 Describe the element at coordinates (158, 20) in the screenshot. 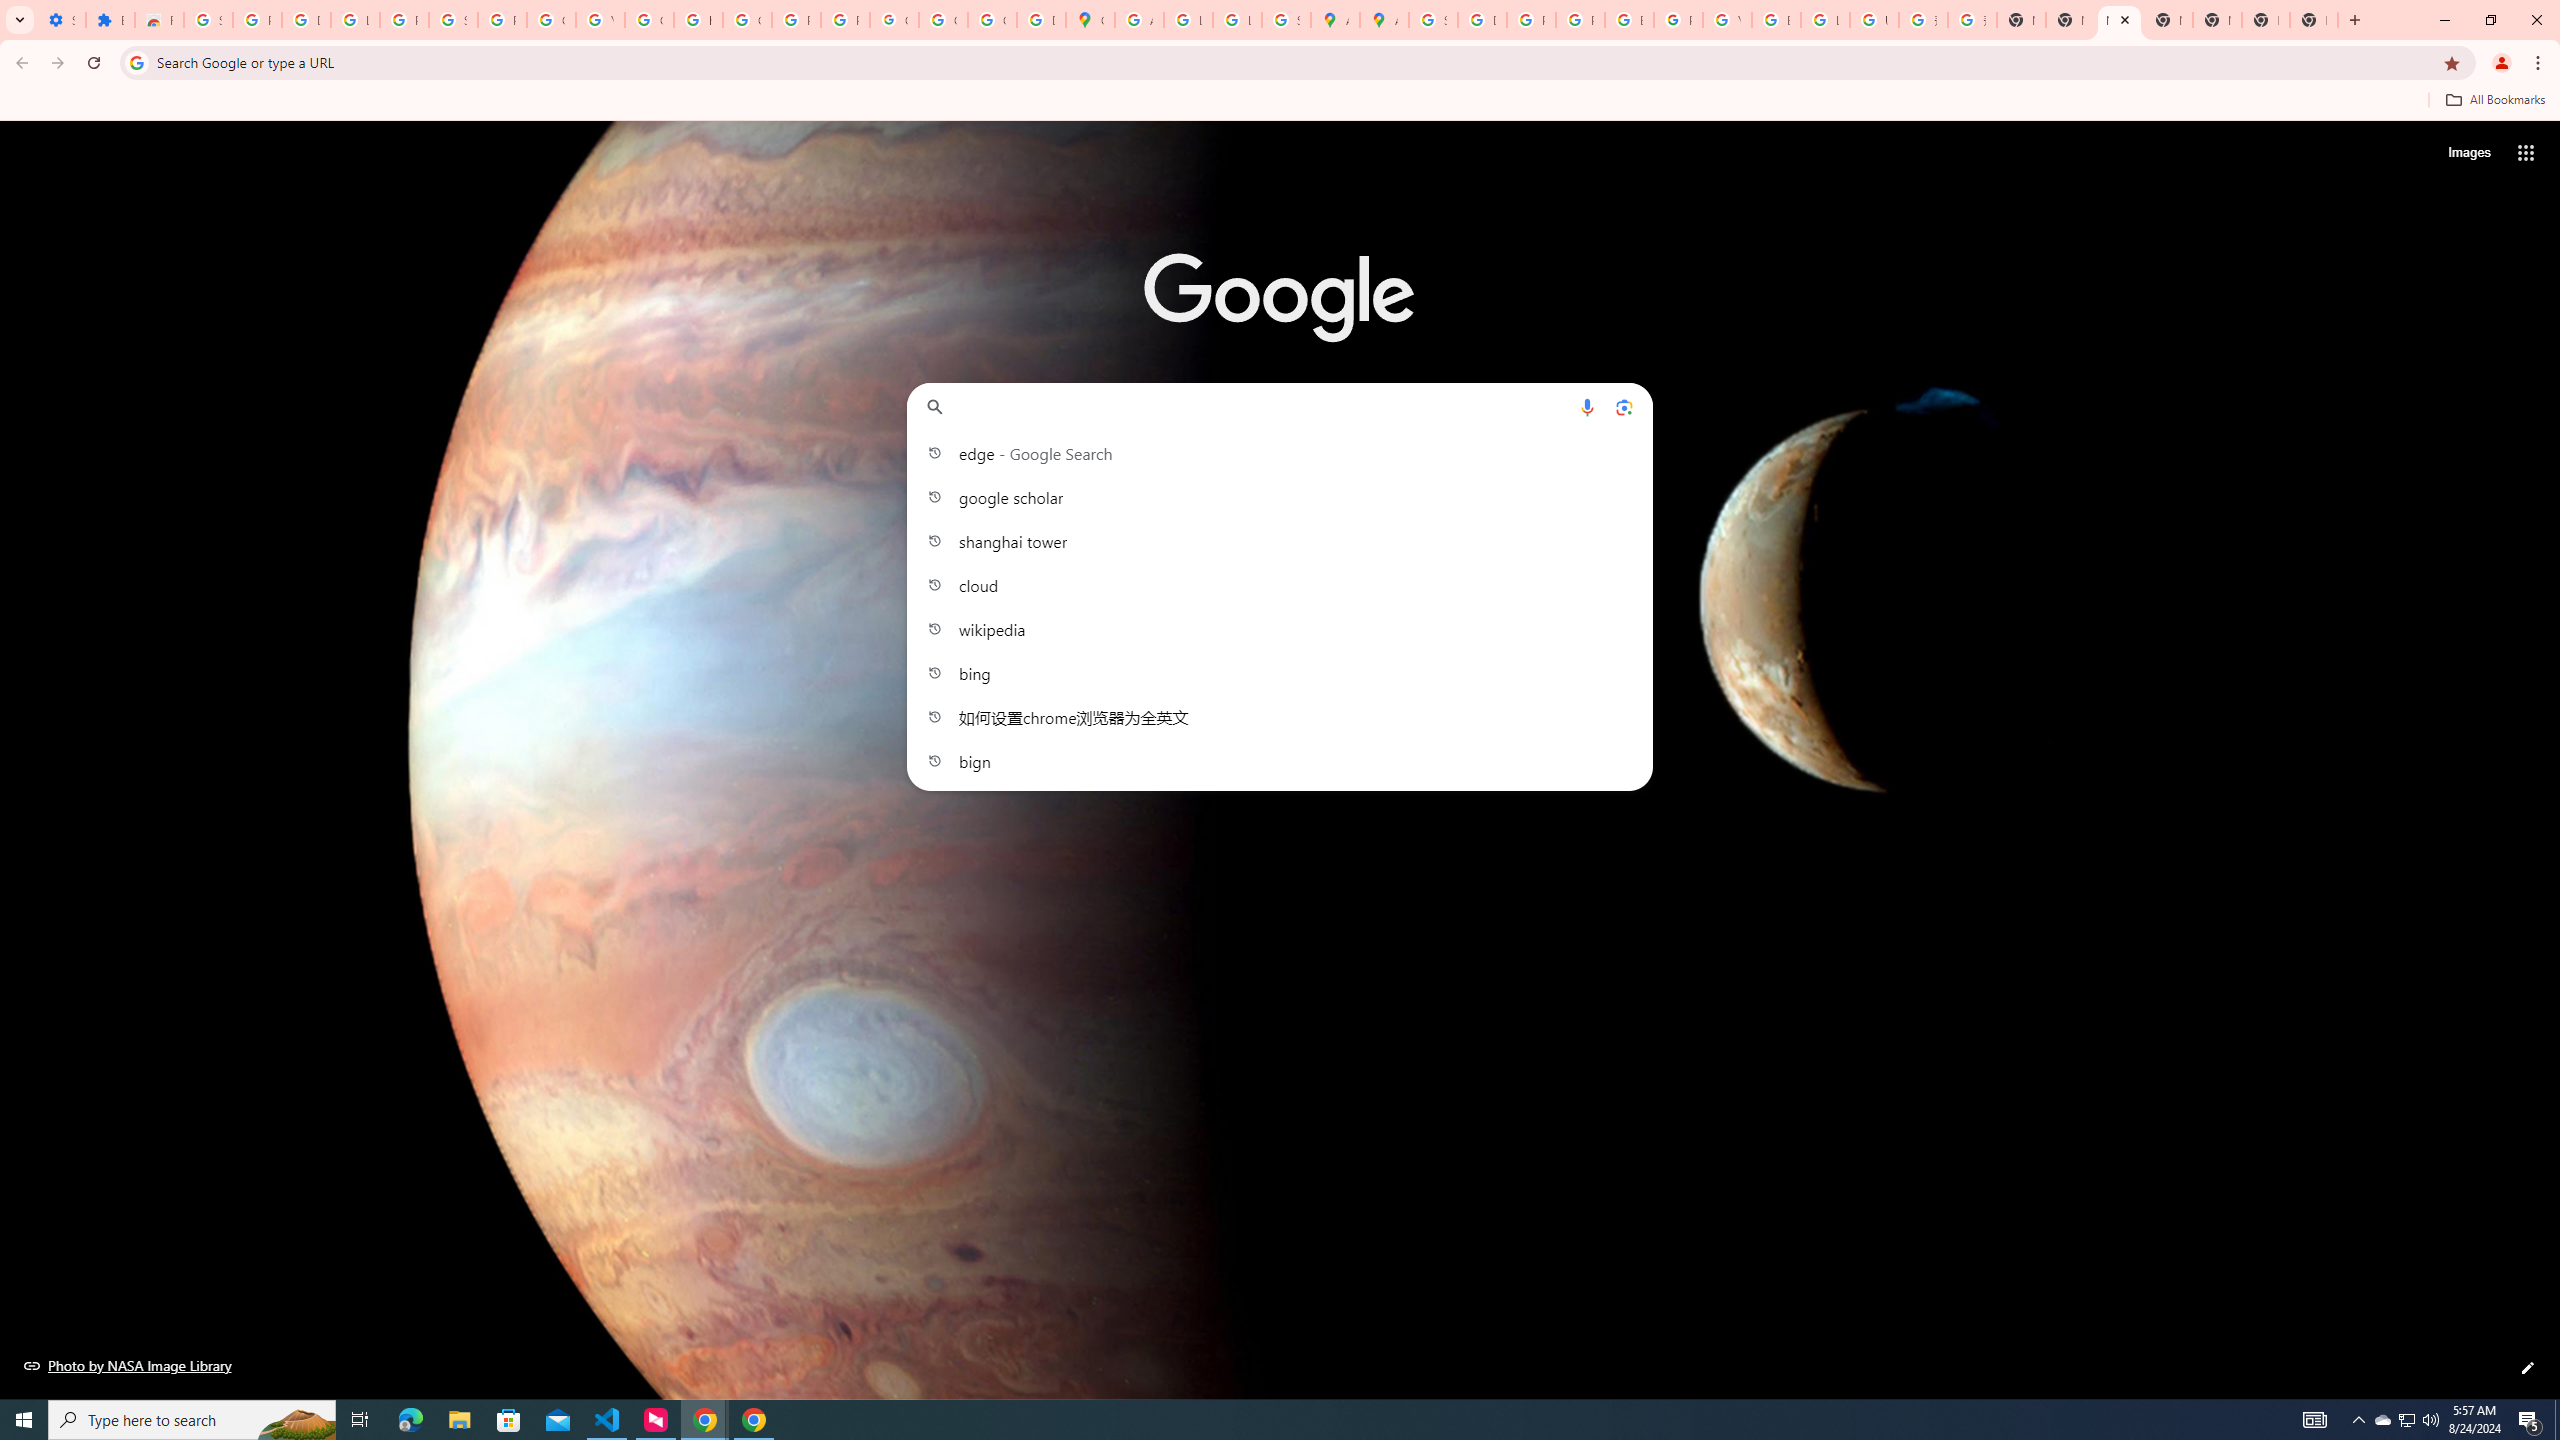

I see `Reviews: Helix Fruit Jump Arcade Game` at that location.